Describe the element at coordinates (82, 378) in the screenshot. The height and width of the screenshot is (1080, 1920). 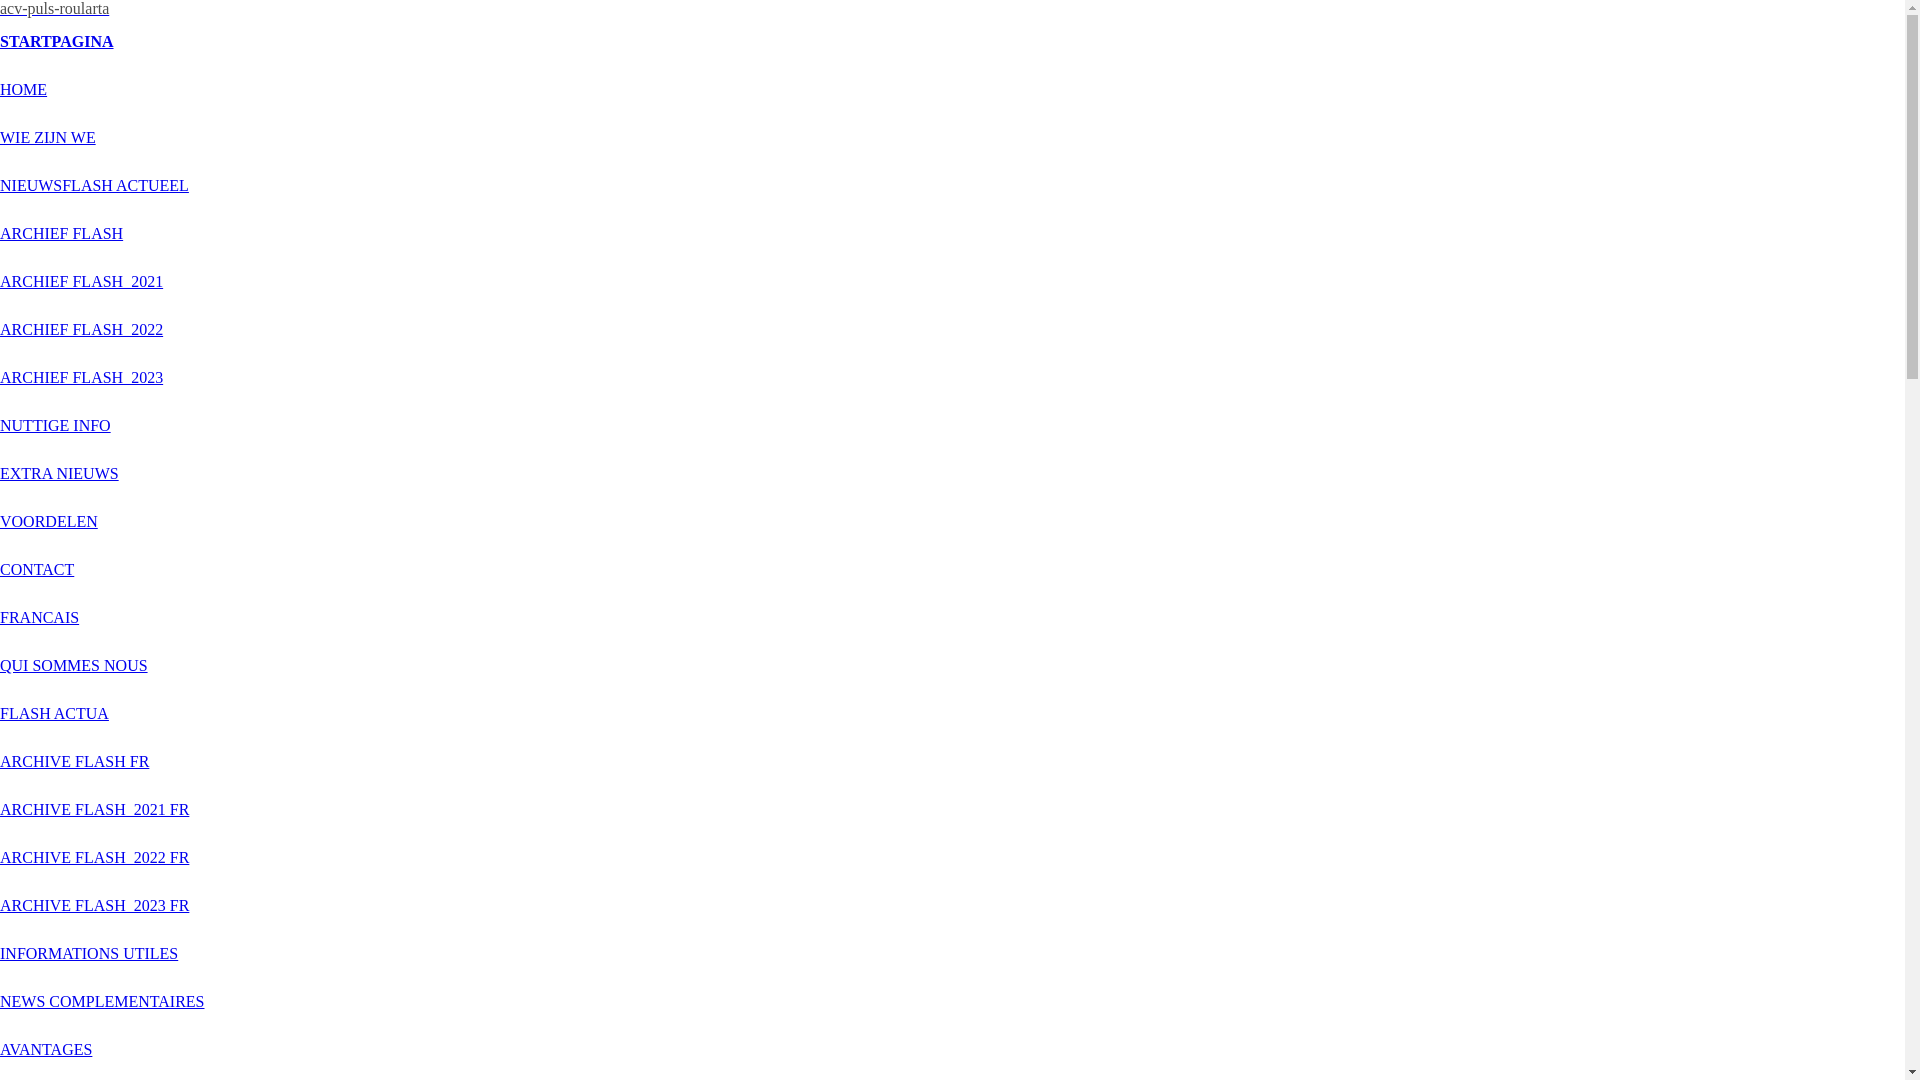
I see `ARCHIEF FLASH_2023` at that location.